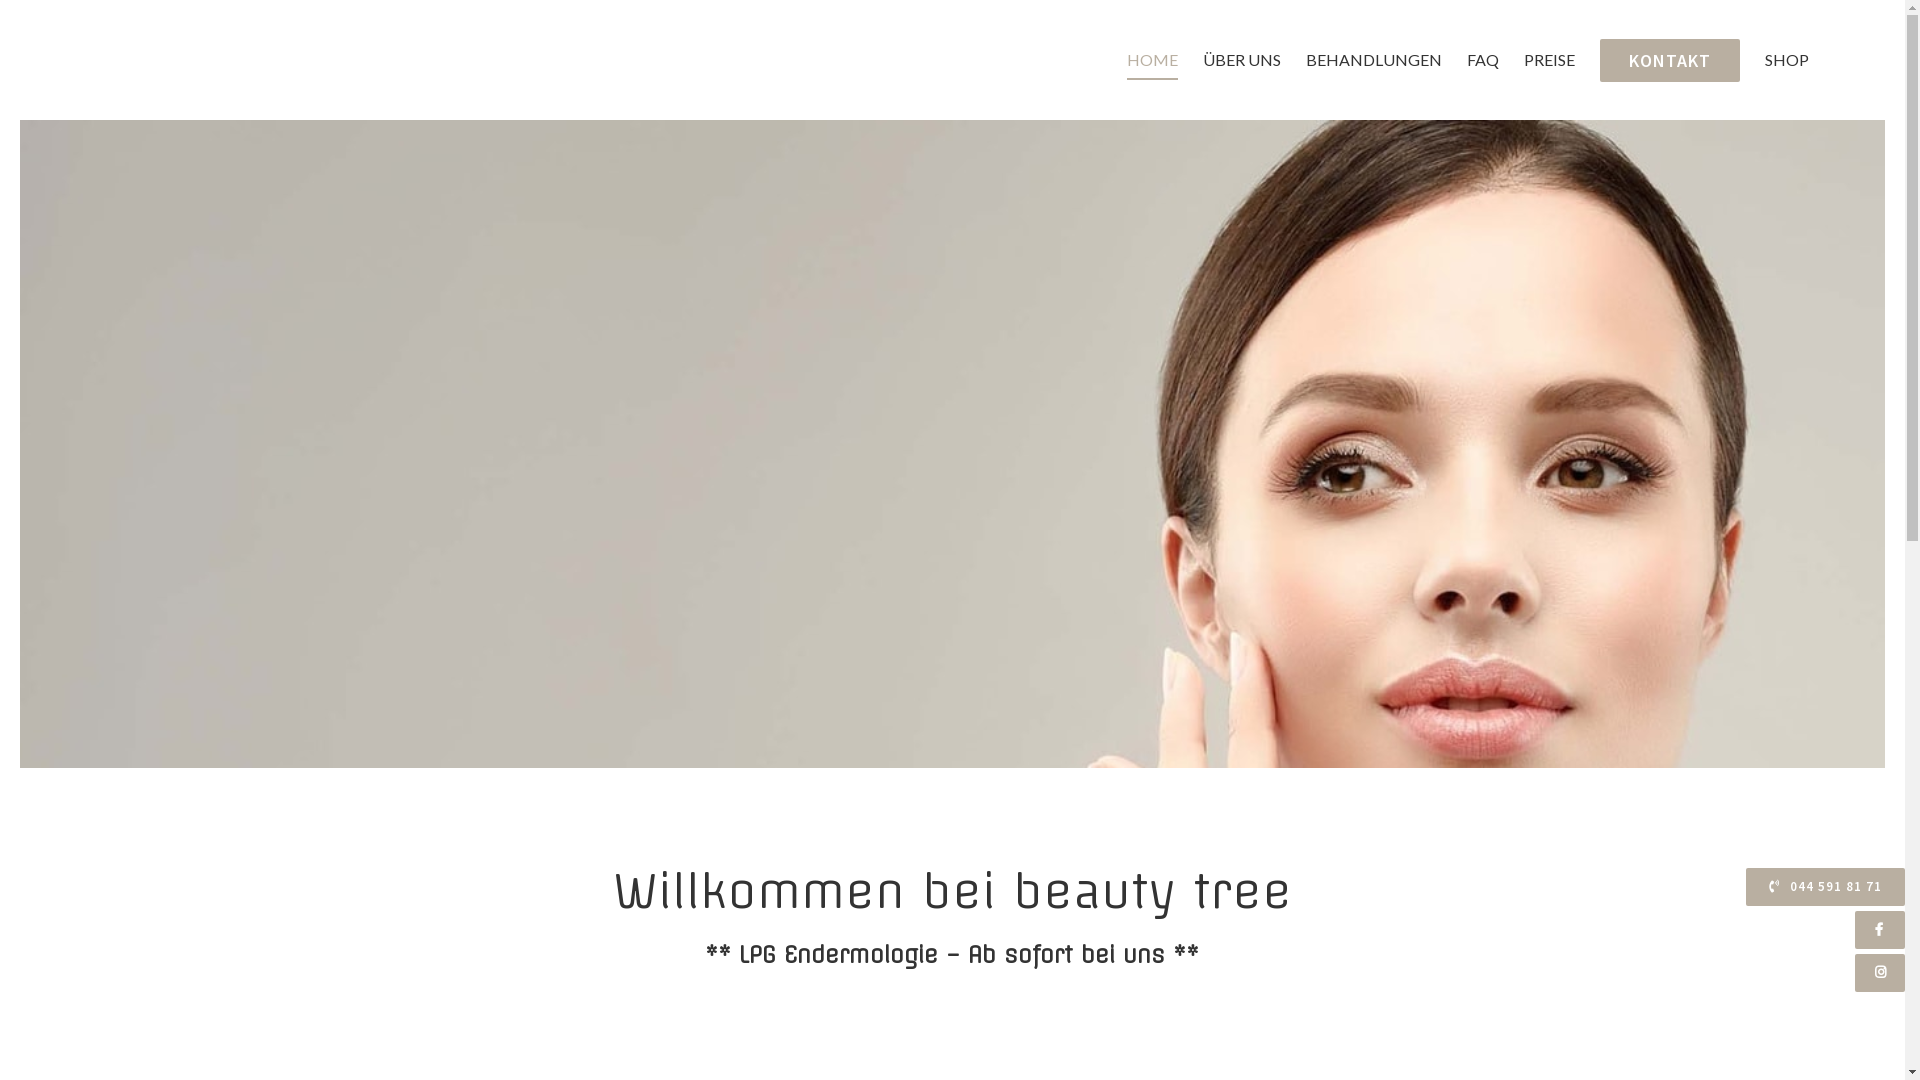 The width and height of the screenshot is (1920, 1080). I want to click on FAQ, so click(1483, 60).